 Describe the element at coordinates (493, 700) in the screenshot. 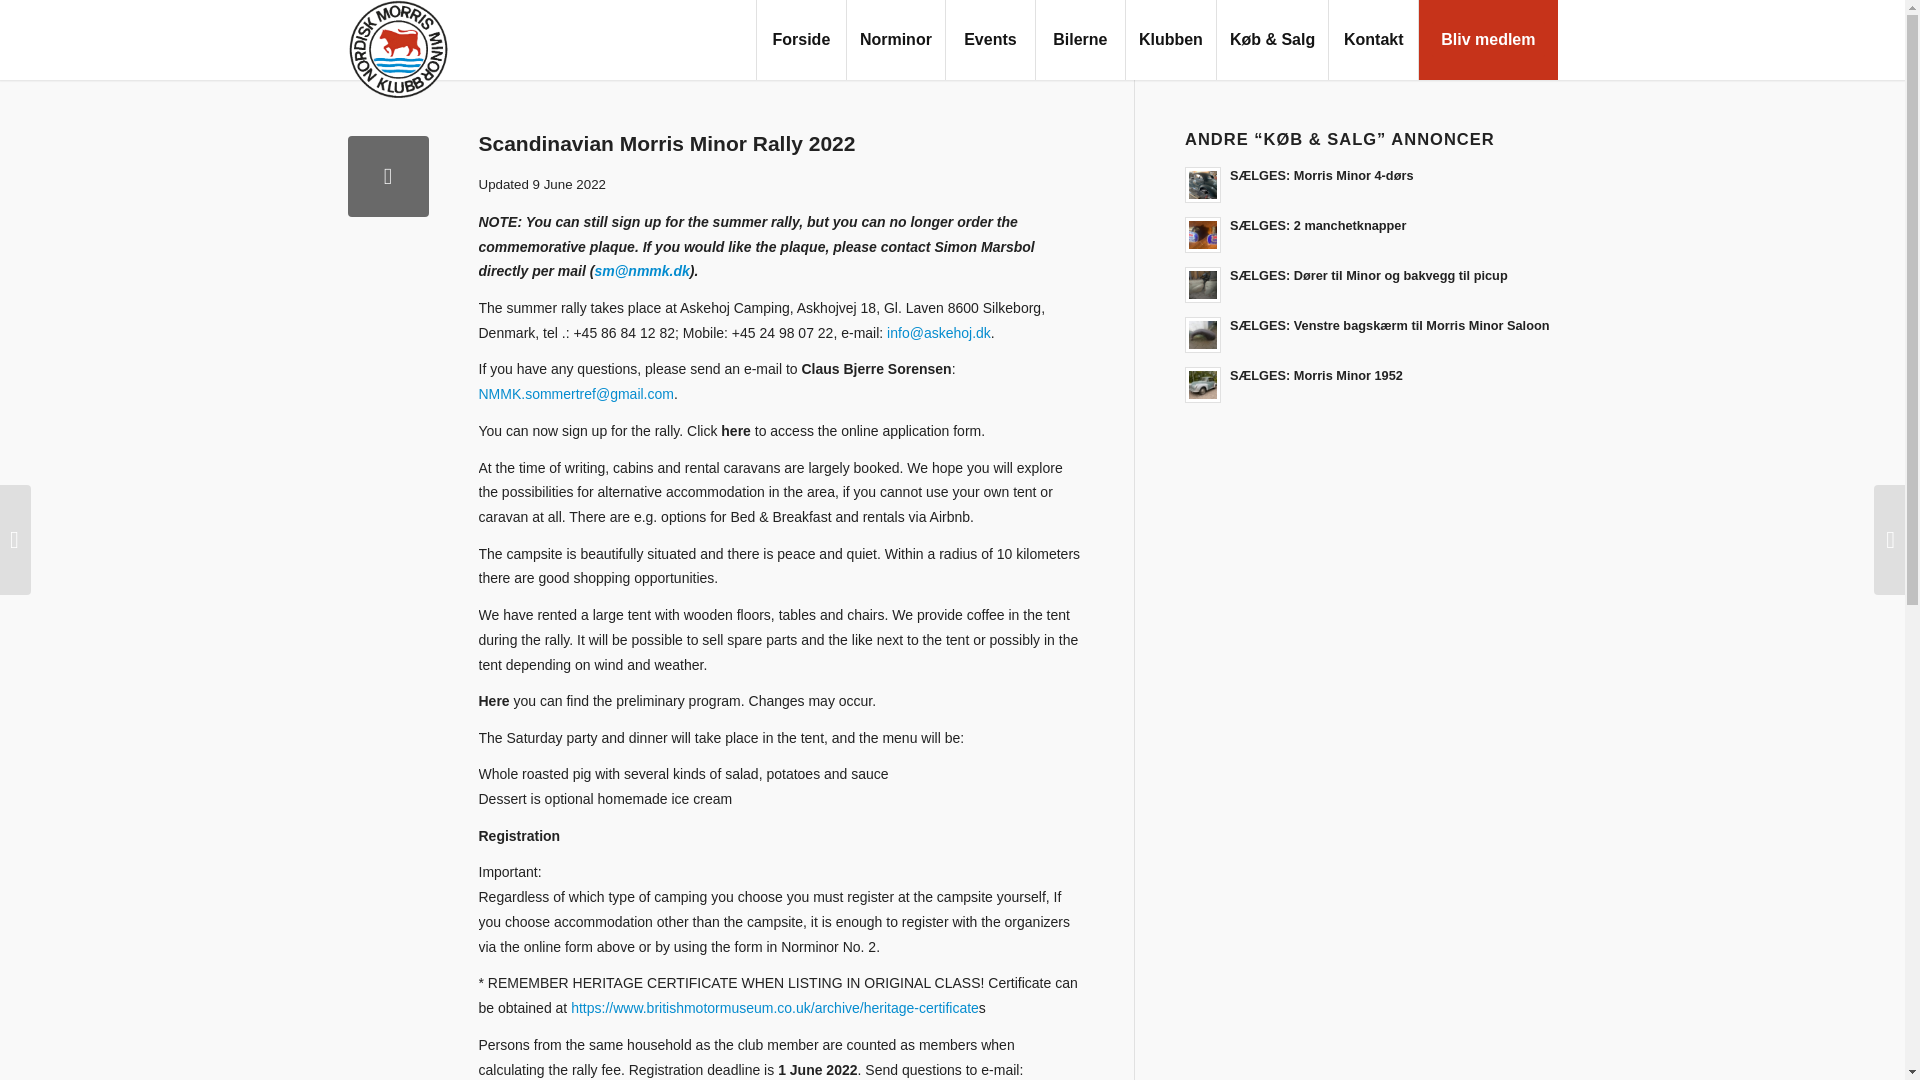

I see `Here` at that location.